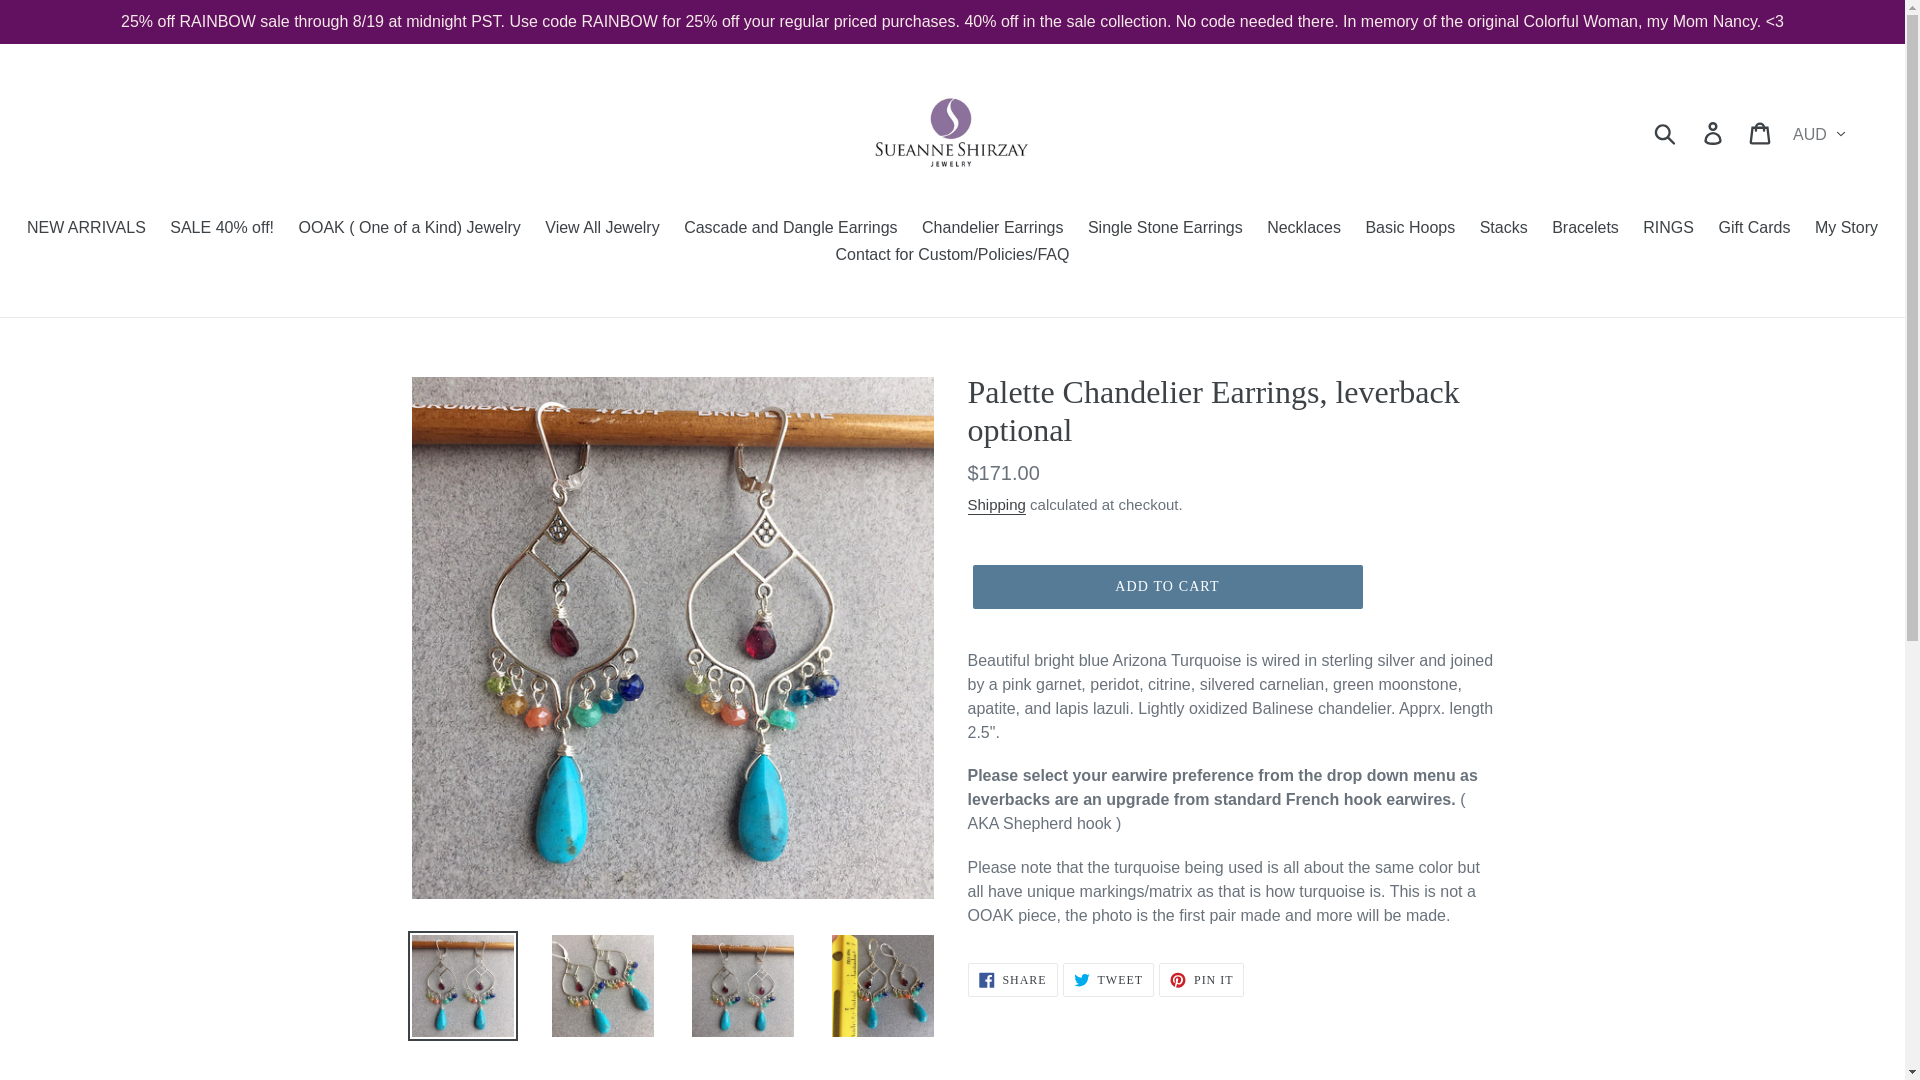  Describe the element at coordinates (1165, 230) in the screenshot. I see `Single Stone Earrings` at that location.